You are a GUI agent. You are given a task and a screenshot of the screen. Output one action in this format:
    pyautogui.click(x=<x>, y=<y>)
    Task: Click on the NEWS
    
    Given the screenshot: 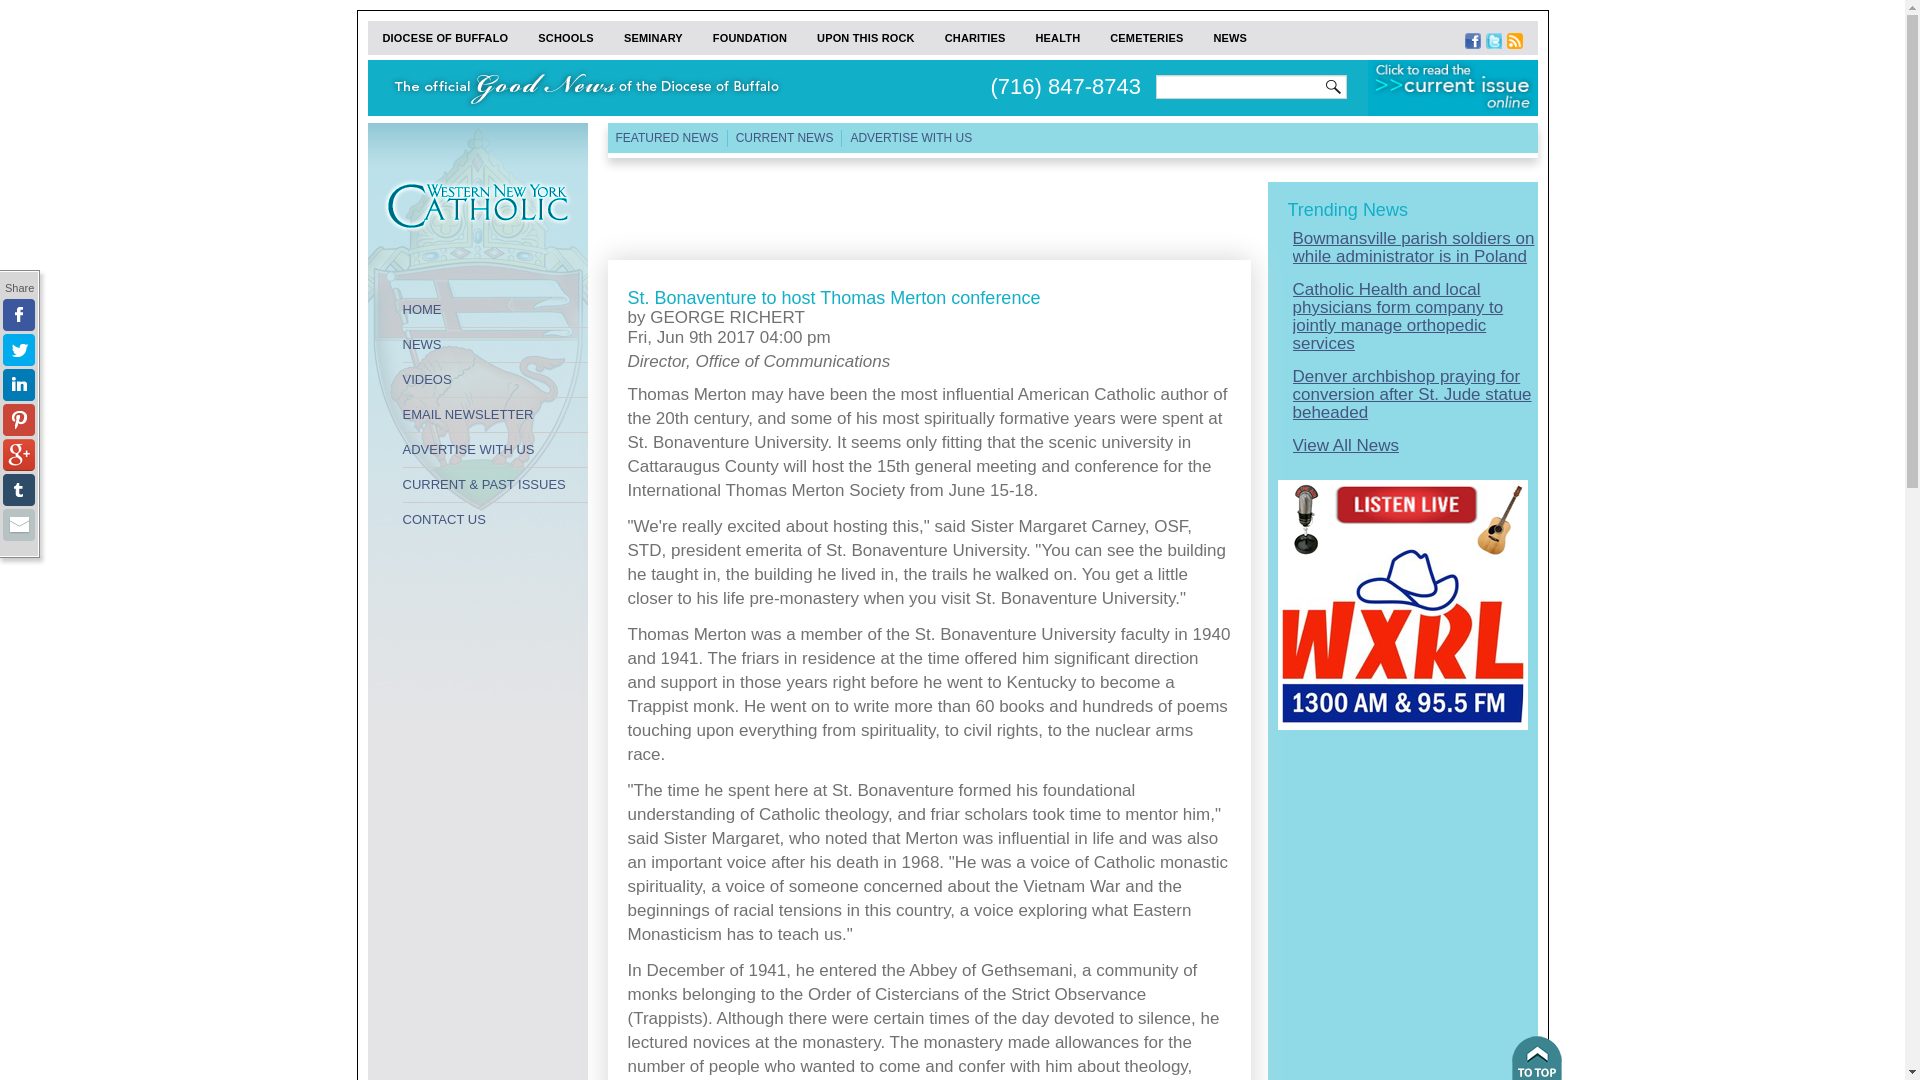 What is the action you would take?
    pyautogui.click(x=494, y=344)
    